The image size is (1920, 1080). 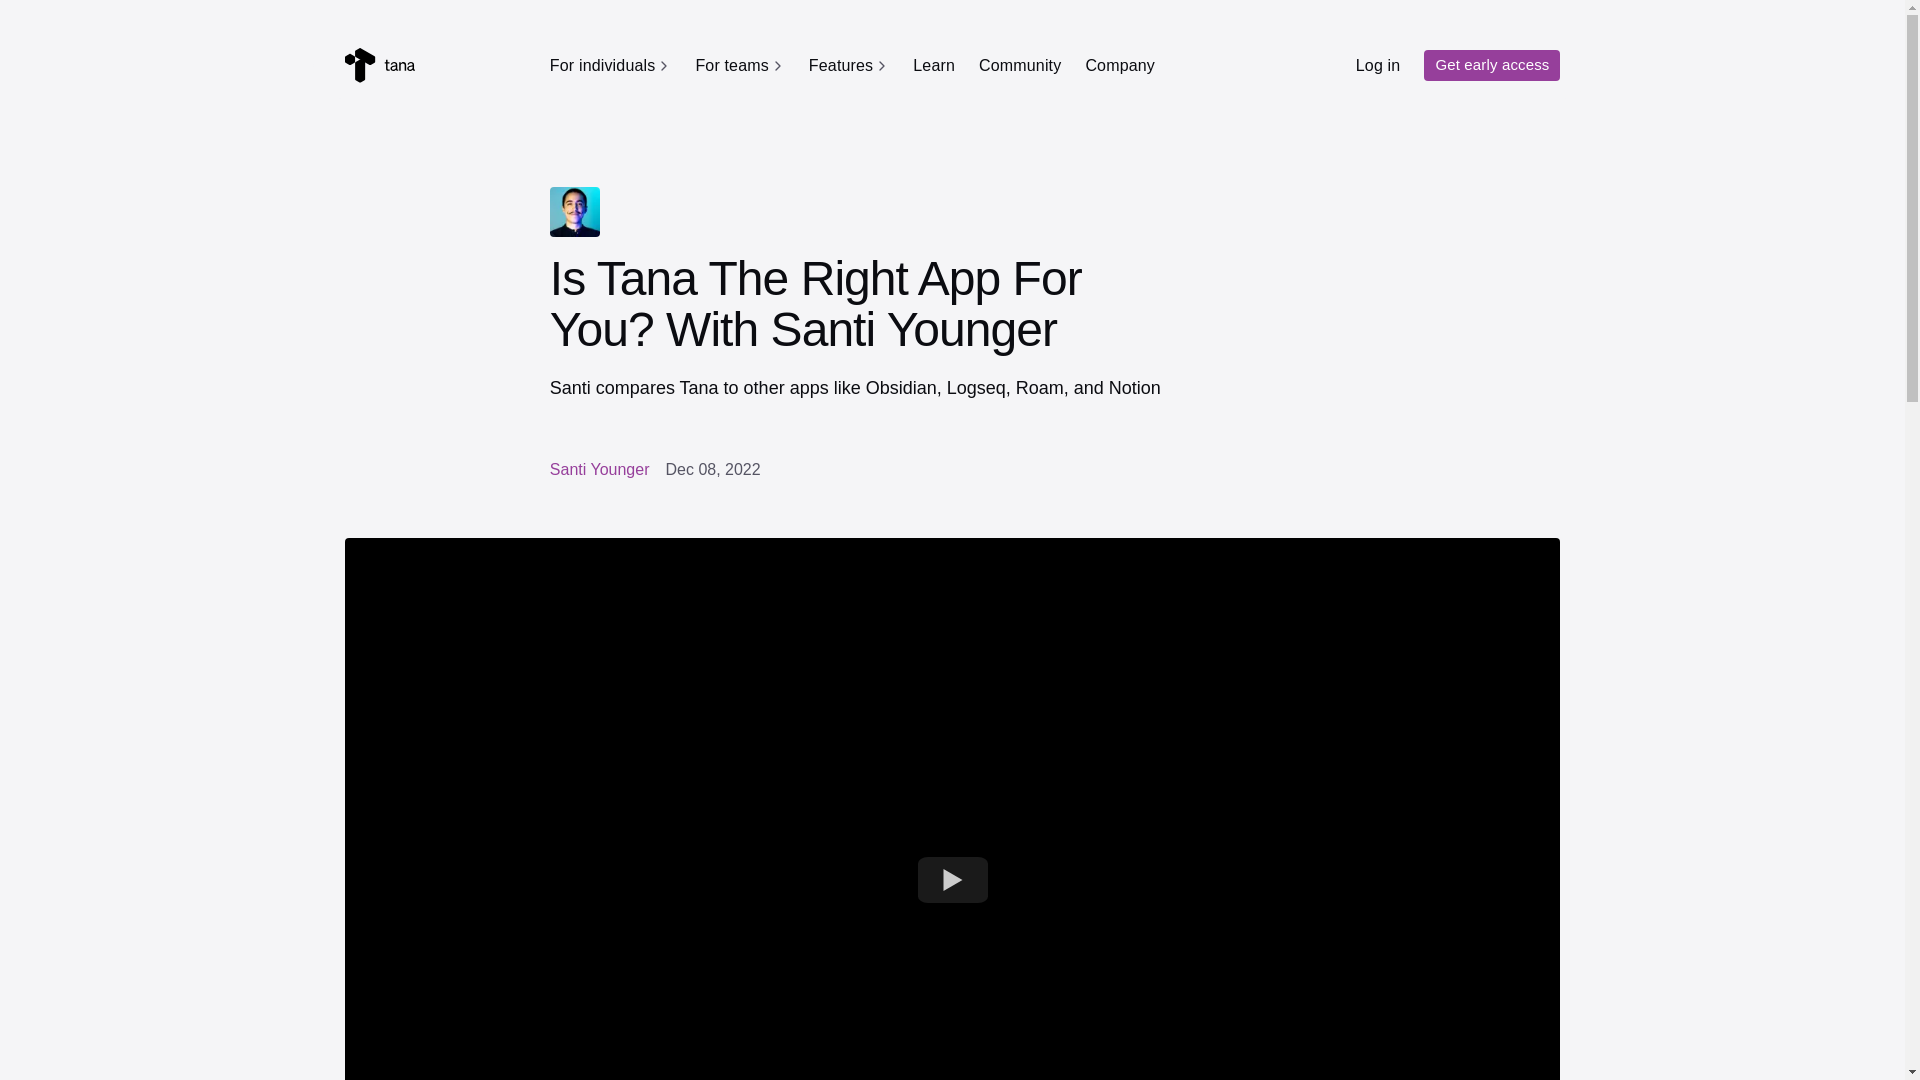 I want to click on Get early access, so click(x=1492, y=65).